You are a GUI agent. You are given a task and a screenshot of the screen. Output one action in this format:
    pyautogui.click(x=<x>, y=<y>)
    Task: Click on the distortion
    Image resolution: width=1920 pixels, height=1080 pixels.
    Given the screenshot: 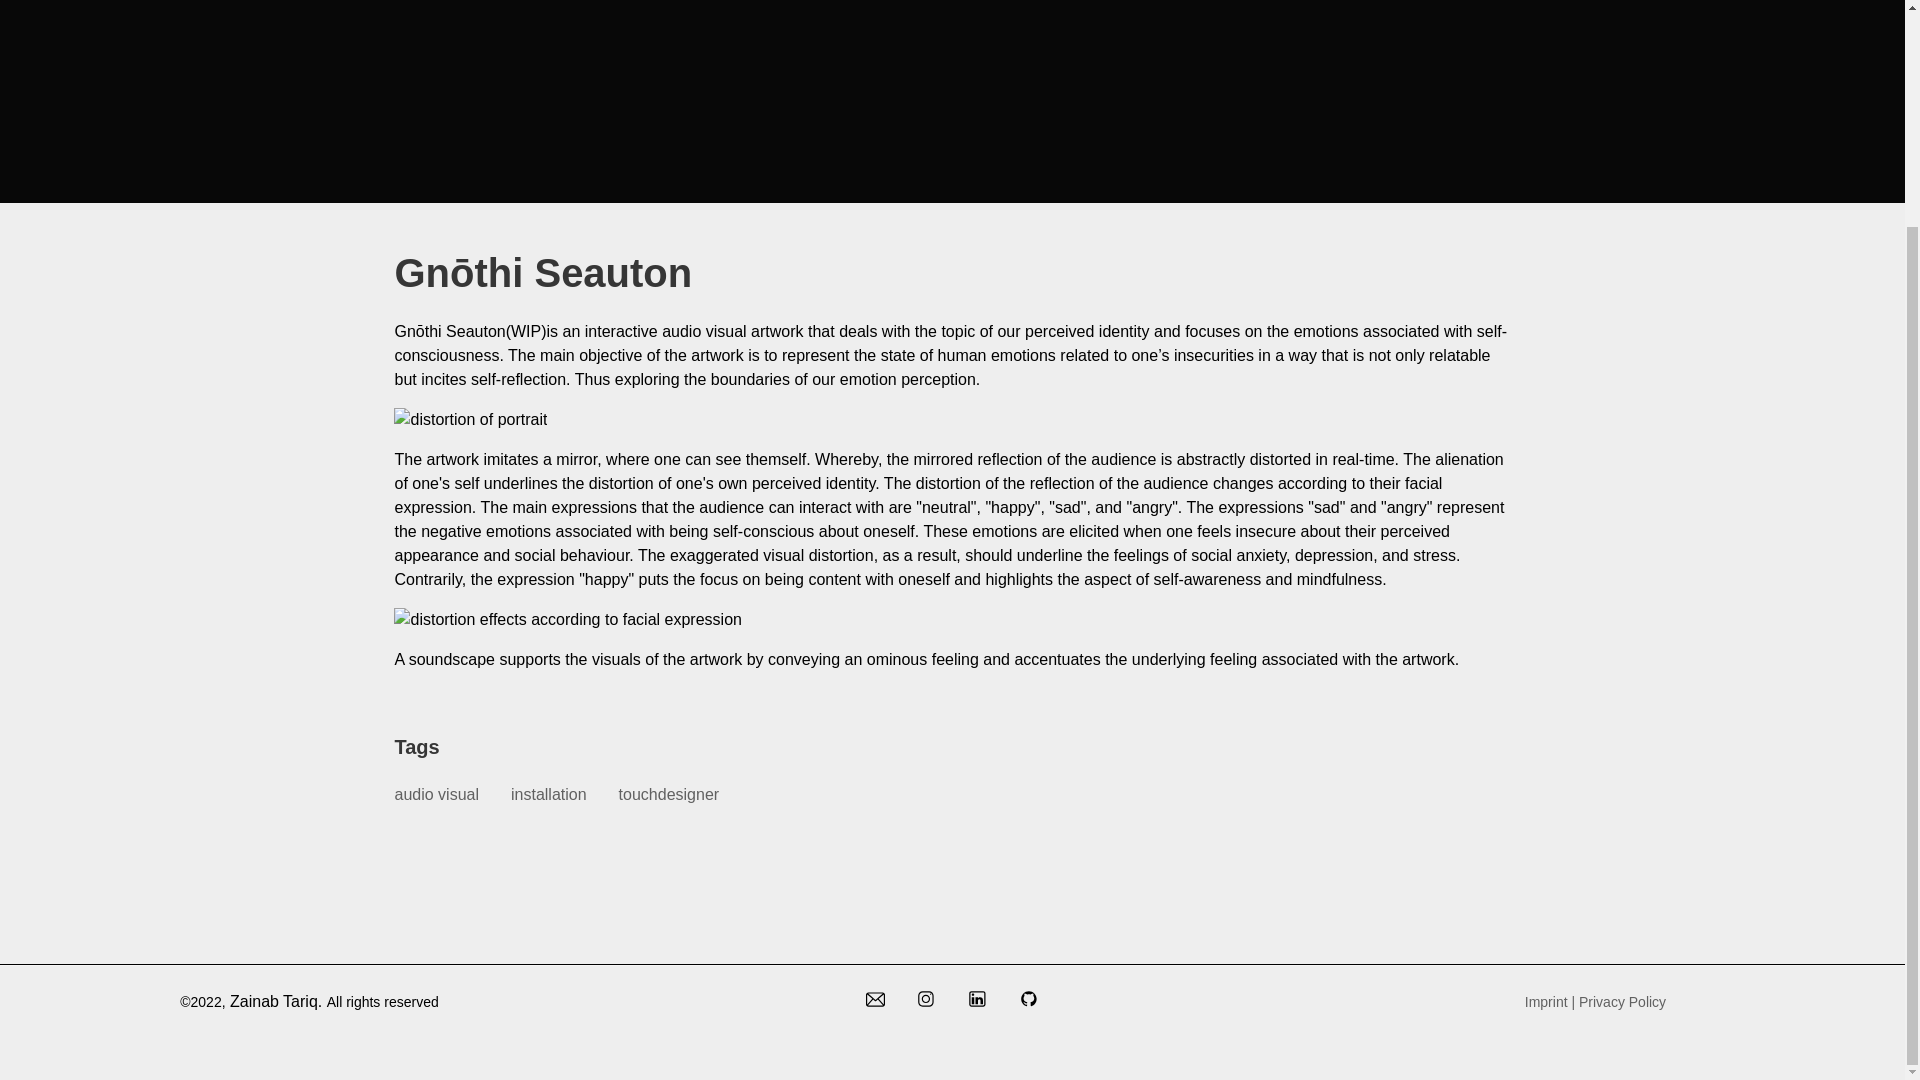 What is the action you would take?
    pyautogui.click(x=470, y=420)
    